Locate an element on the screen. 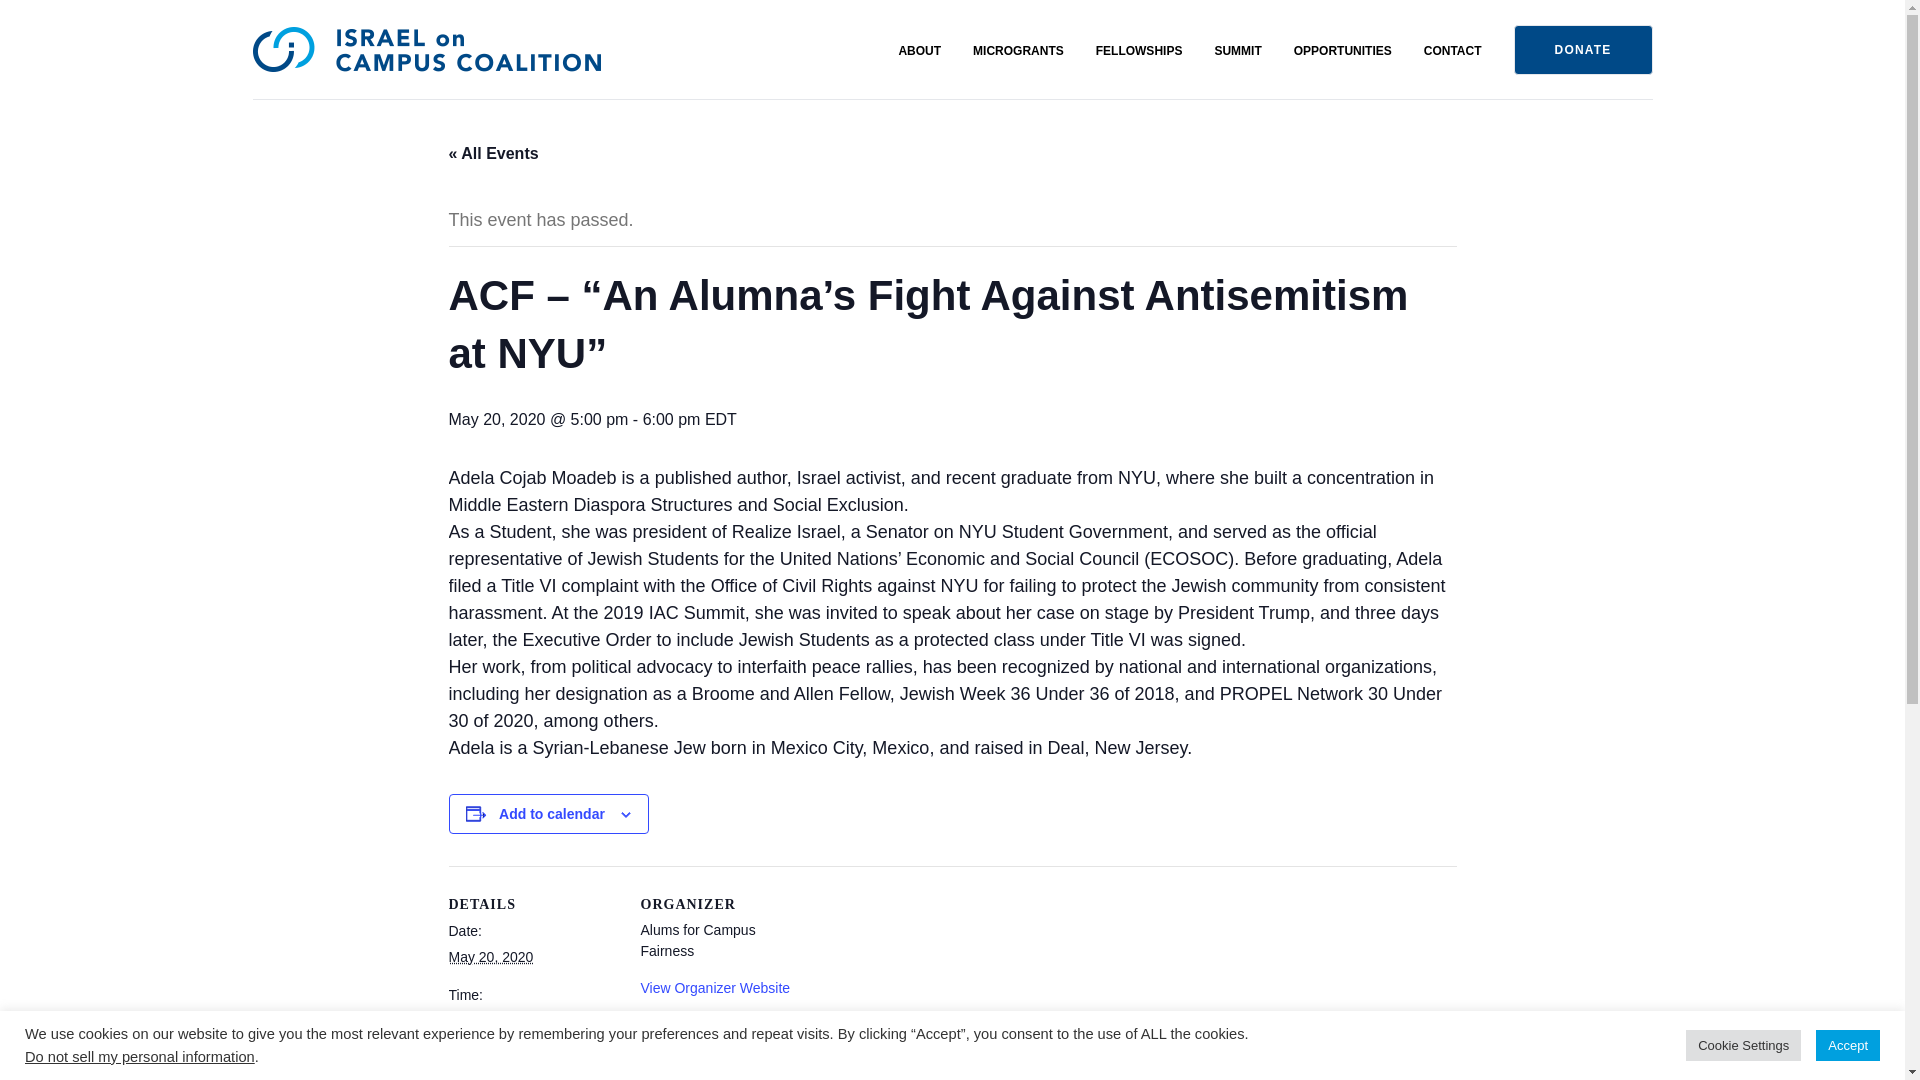 This screenshot has width=1920, height=1080. FELLOWSHIPS is located at coordinates (1139, 51).